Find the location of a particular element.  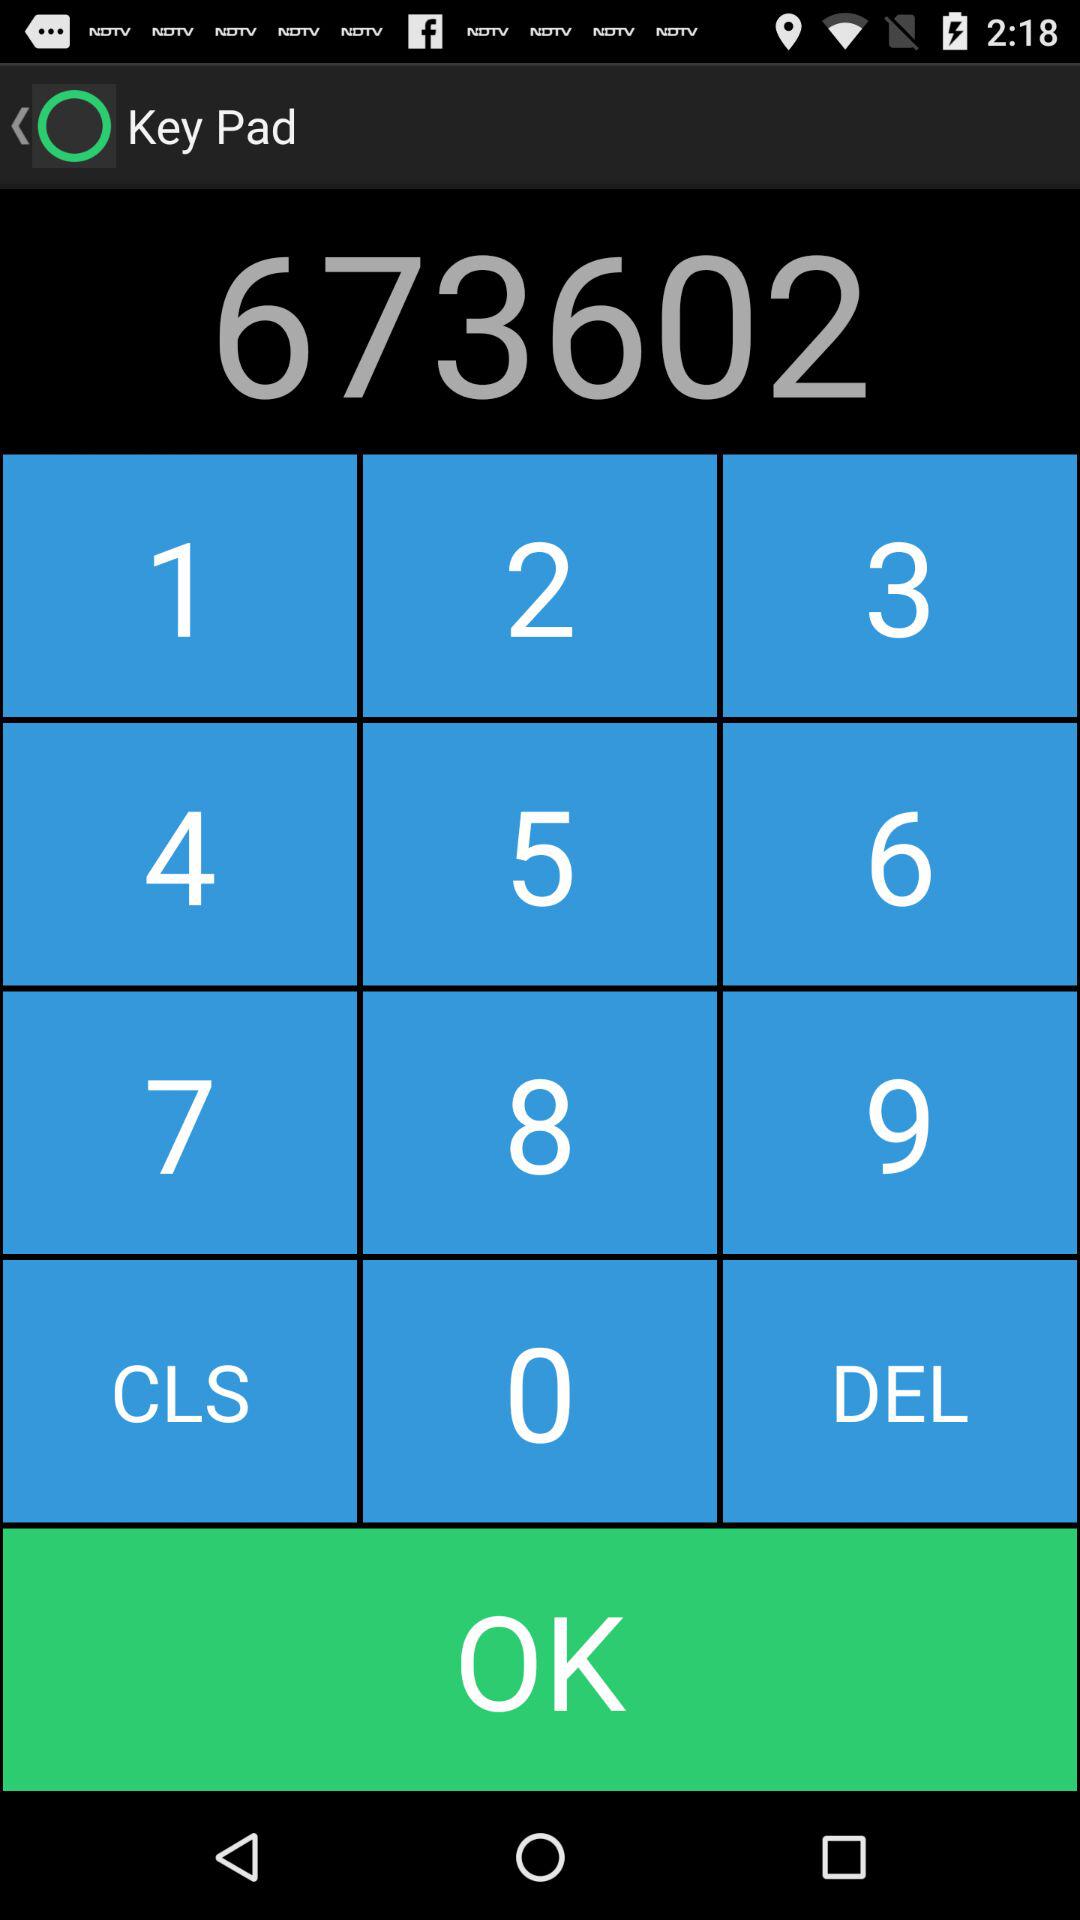

turn off the button next to the 8 item is located at coordinates (180, 1391).